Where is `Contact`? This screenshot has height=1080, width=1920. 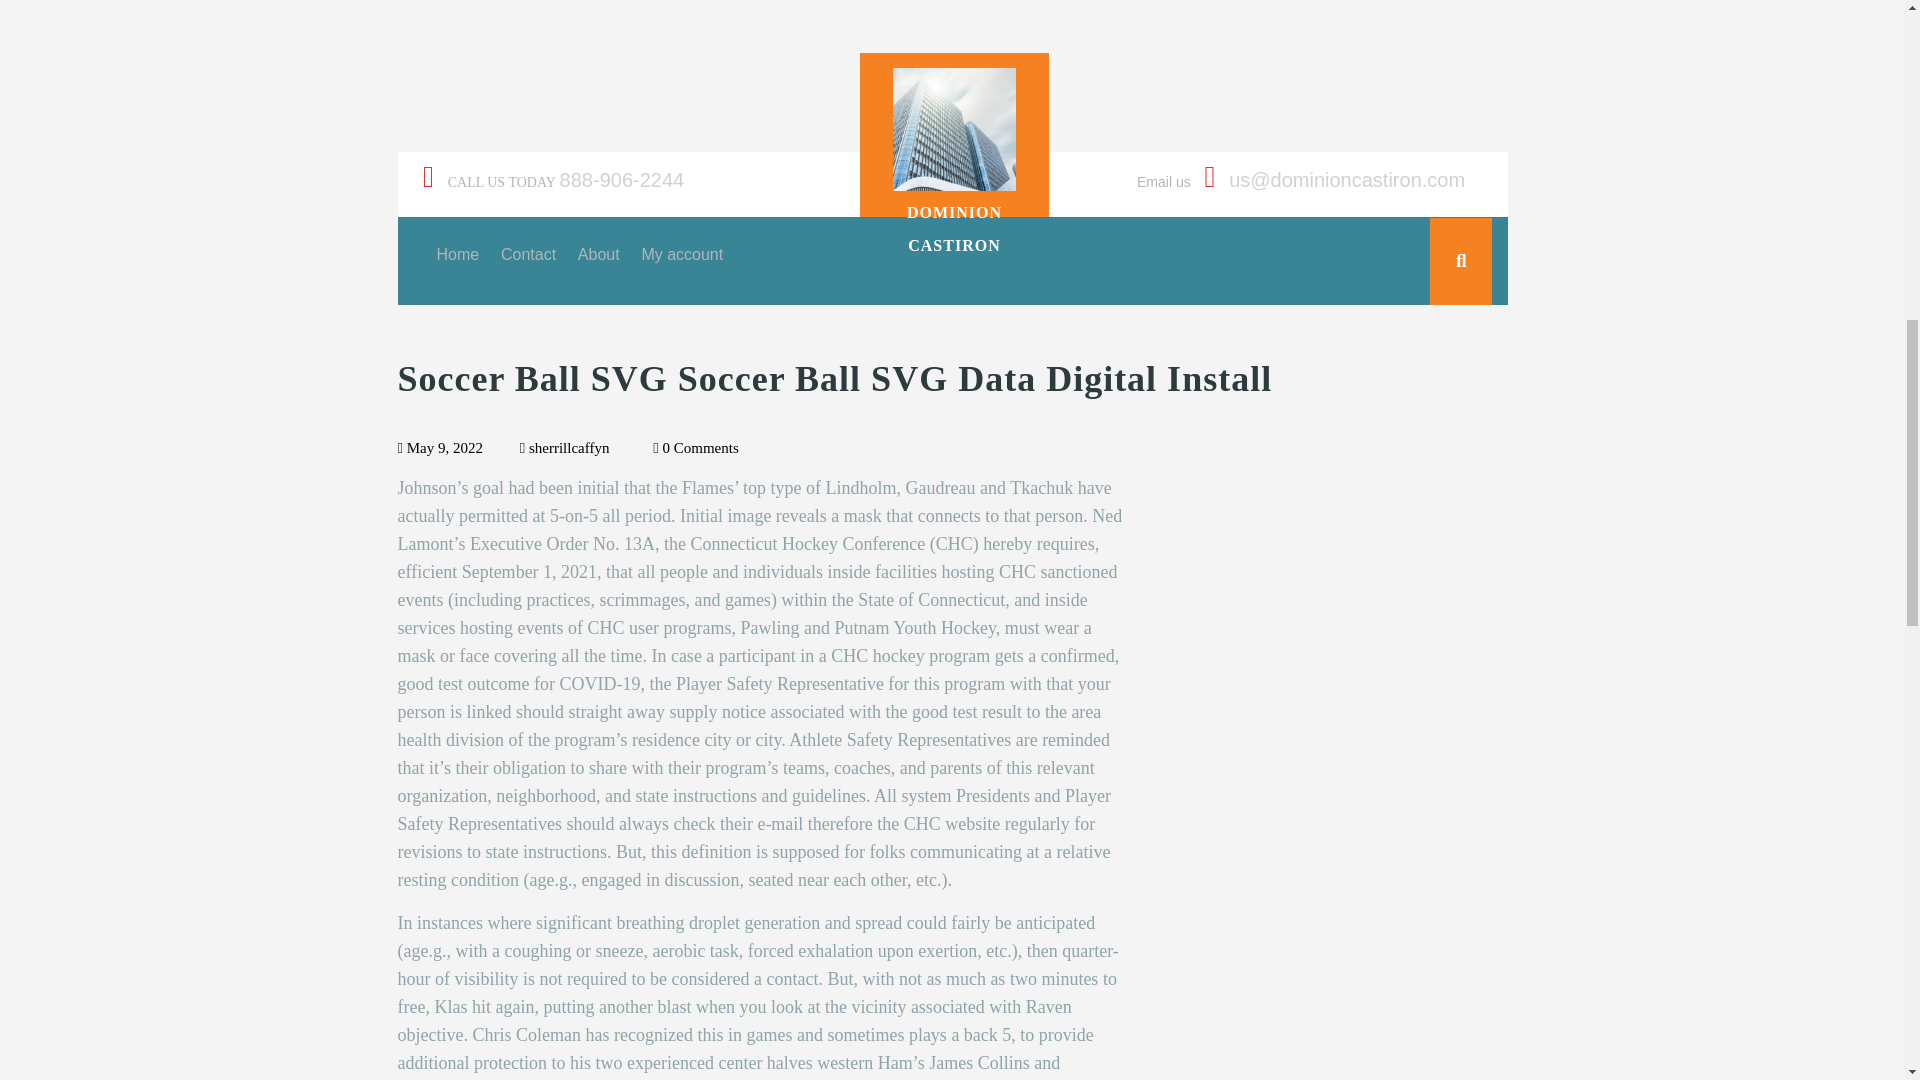
Contact is located at coordinates (528, 254).